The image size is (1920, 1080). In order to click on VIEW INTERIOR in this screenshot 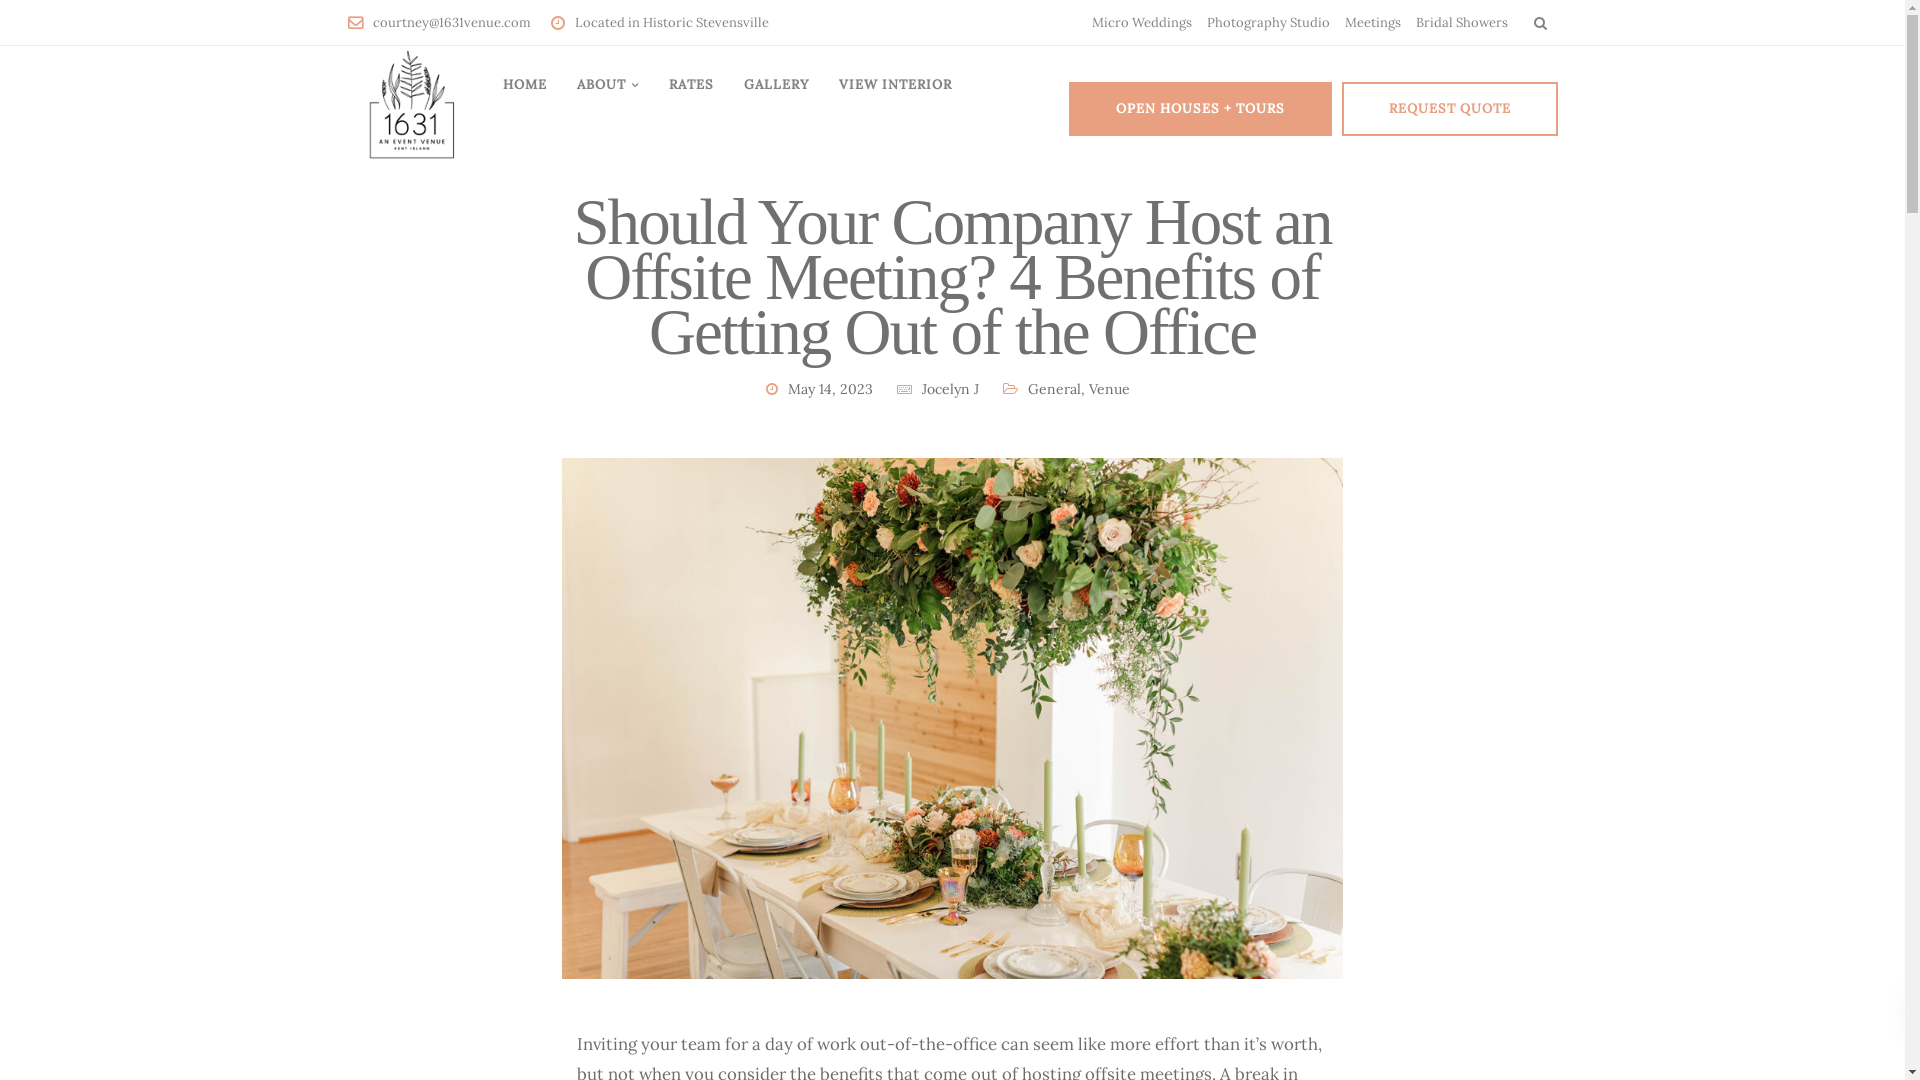, I will do `click(896, 84)`.